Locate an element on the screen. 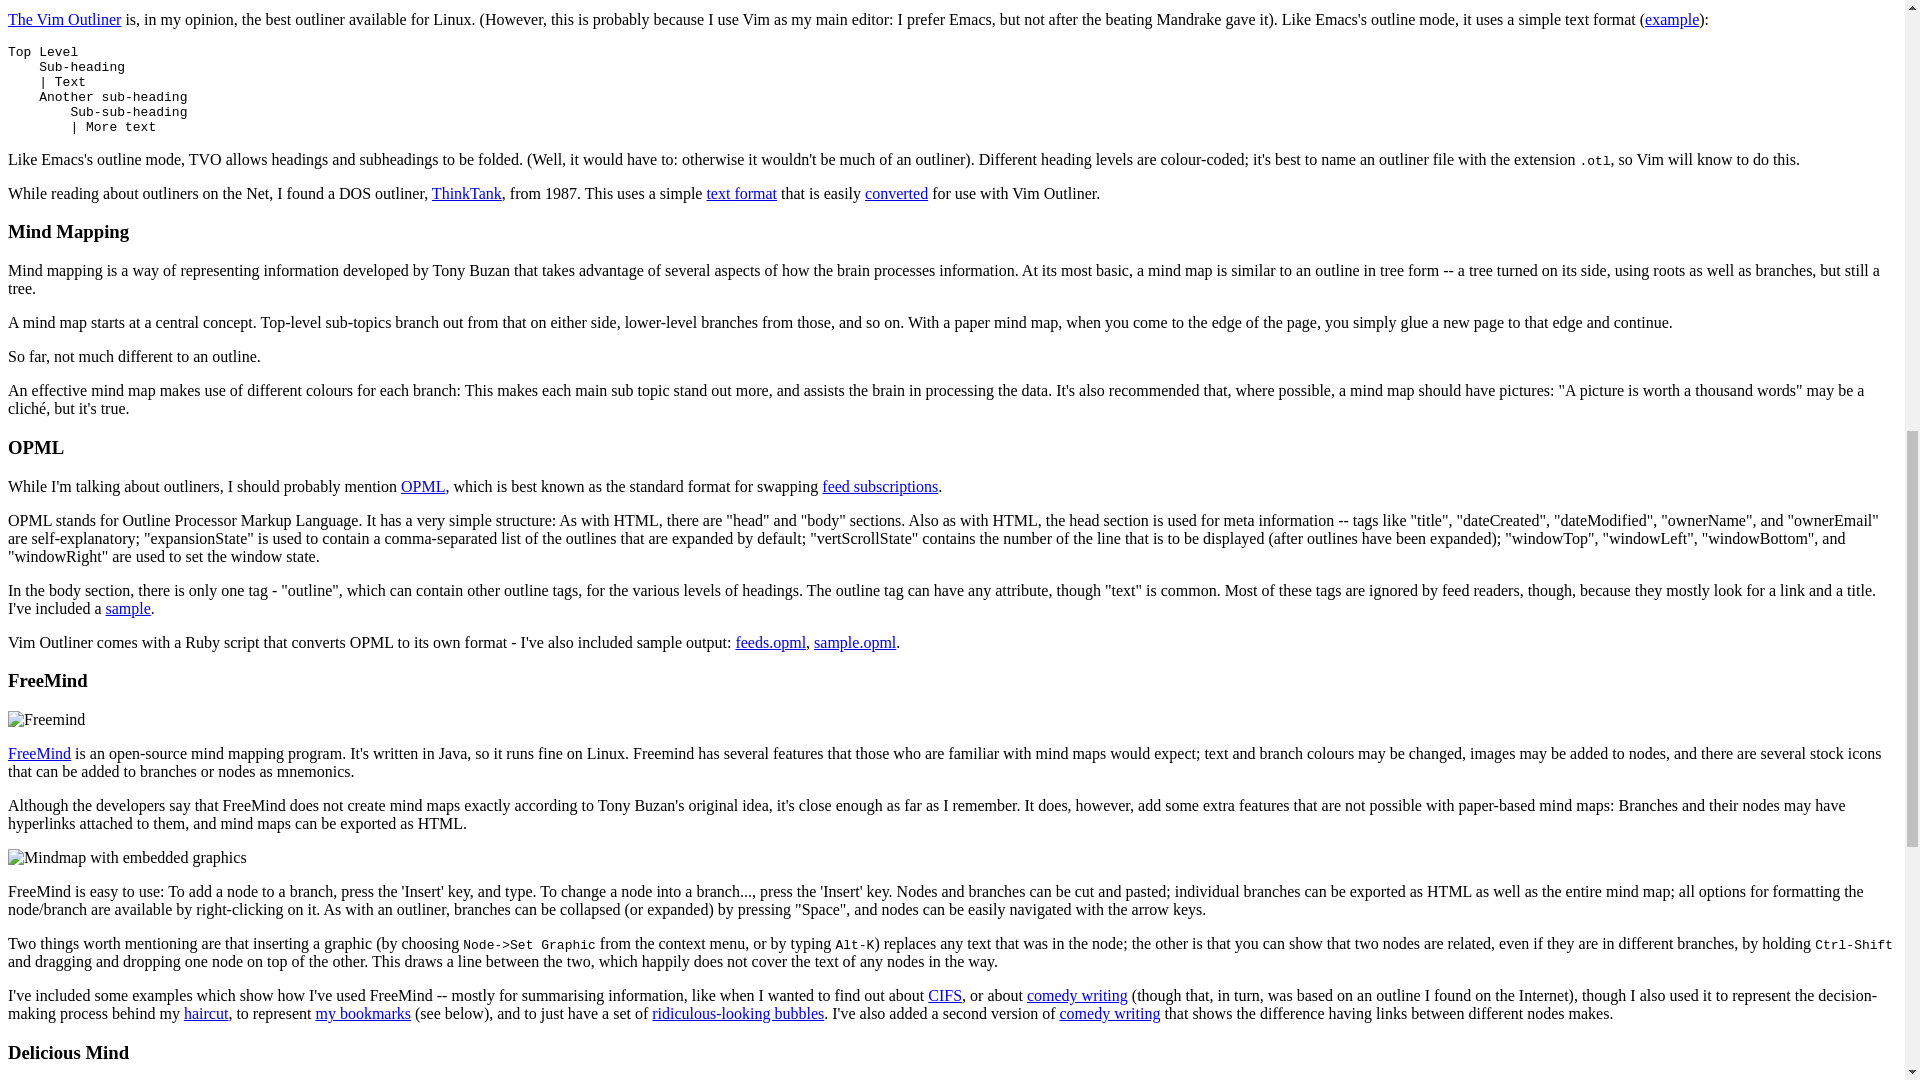 The image size is (1920, 1080). comedy writing is located at coordinates (1078, 996).